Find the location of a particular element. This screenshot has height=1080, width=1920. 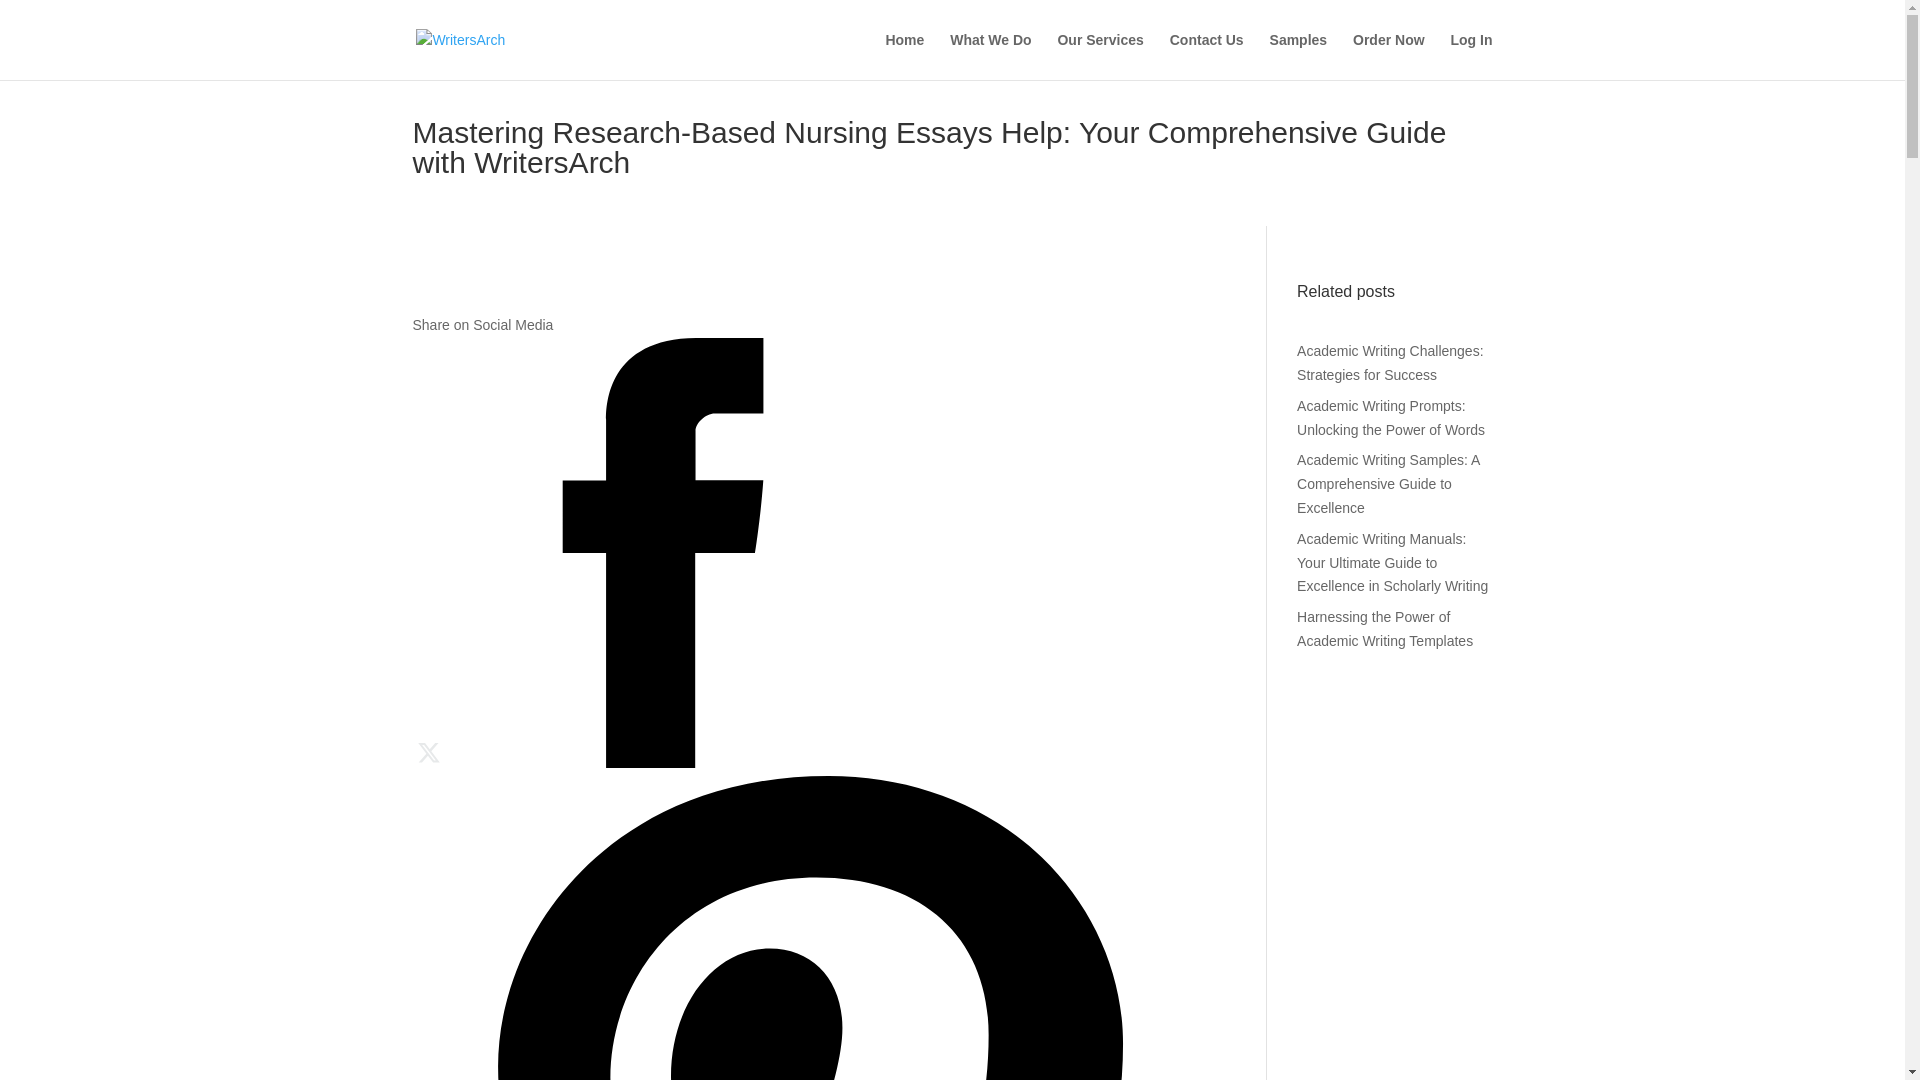

What We Do is located at coordinates (990, 56).